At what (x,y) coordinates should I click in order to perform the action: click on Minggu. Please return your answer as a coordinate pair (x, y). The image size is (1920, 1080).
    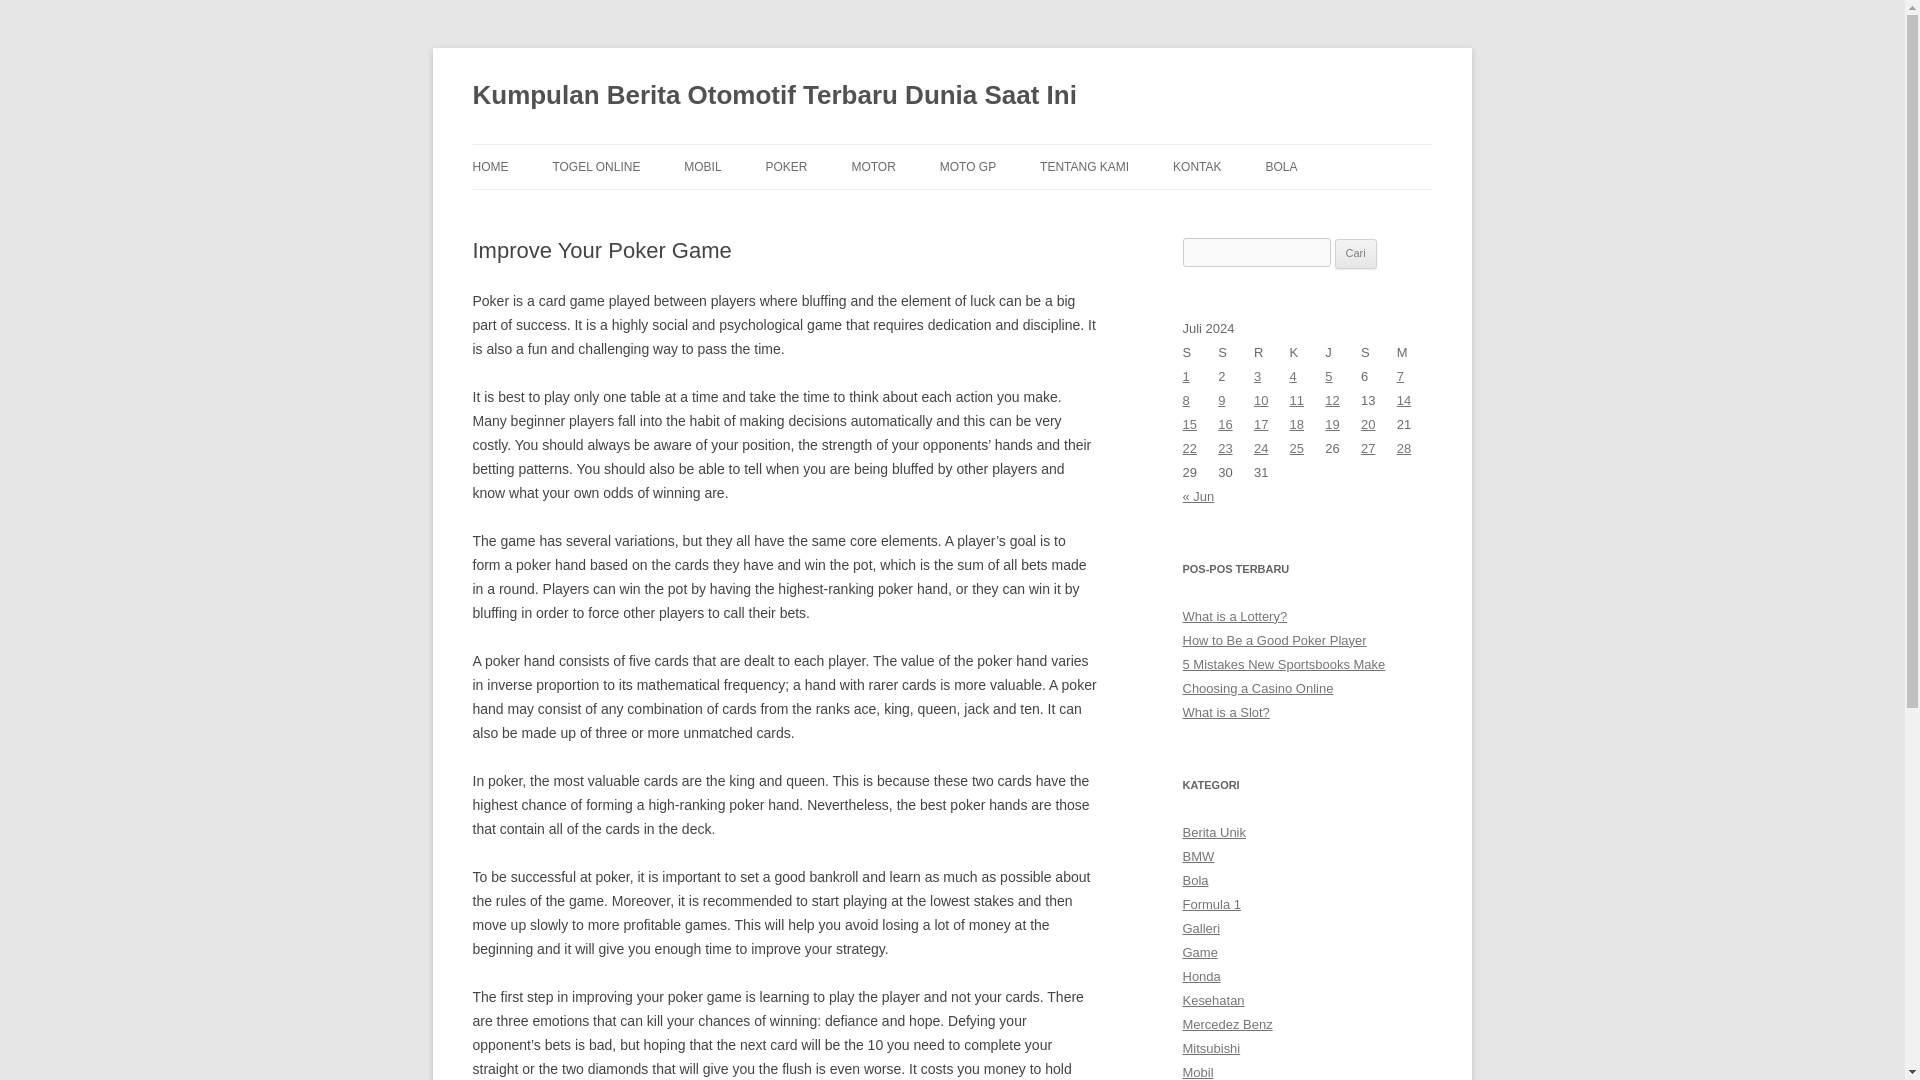
    Looking at the image, I should click on (1414, 353).